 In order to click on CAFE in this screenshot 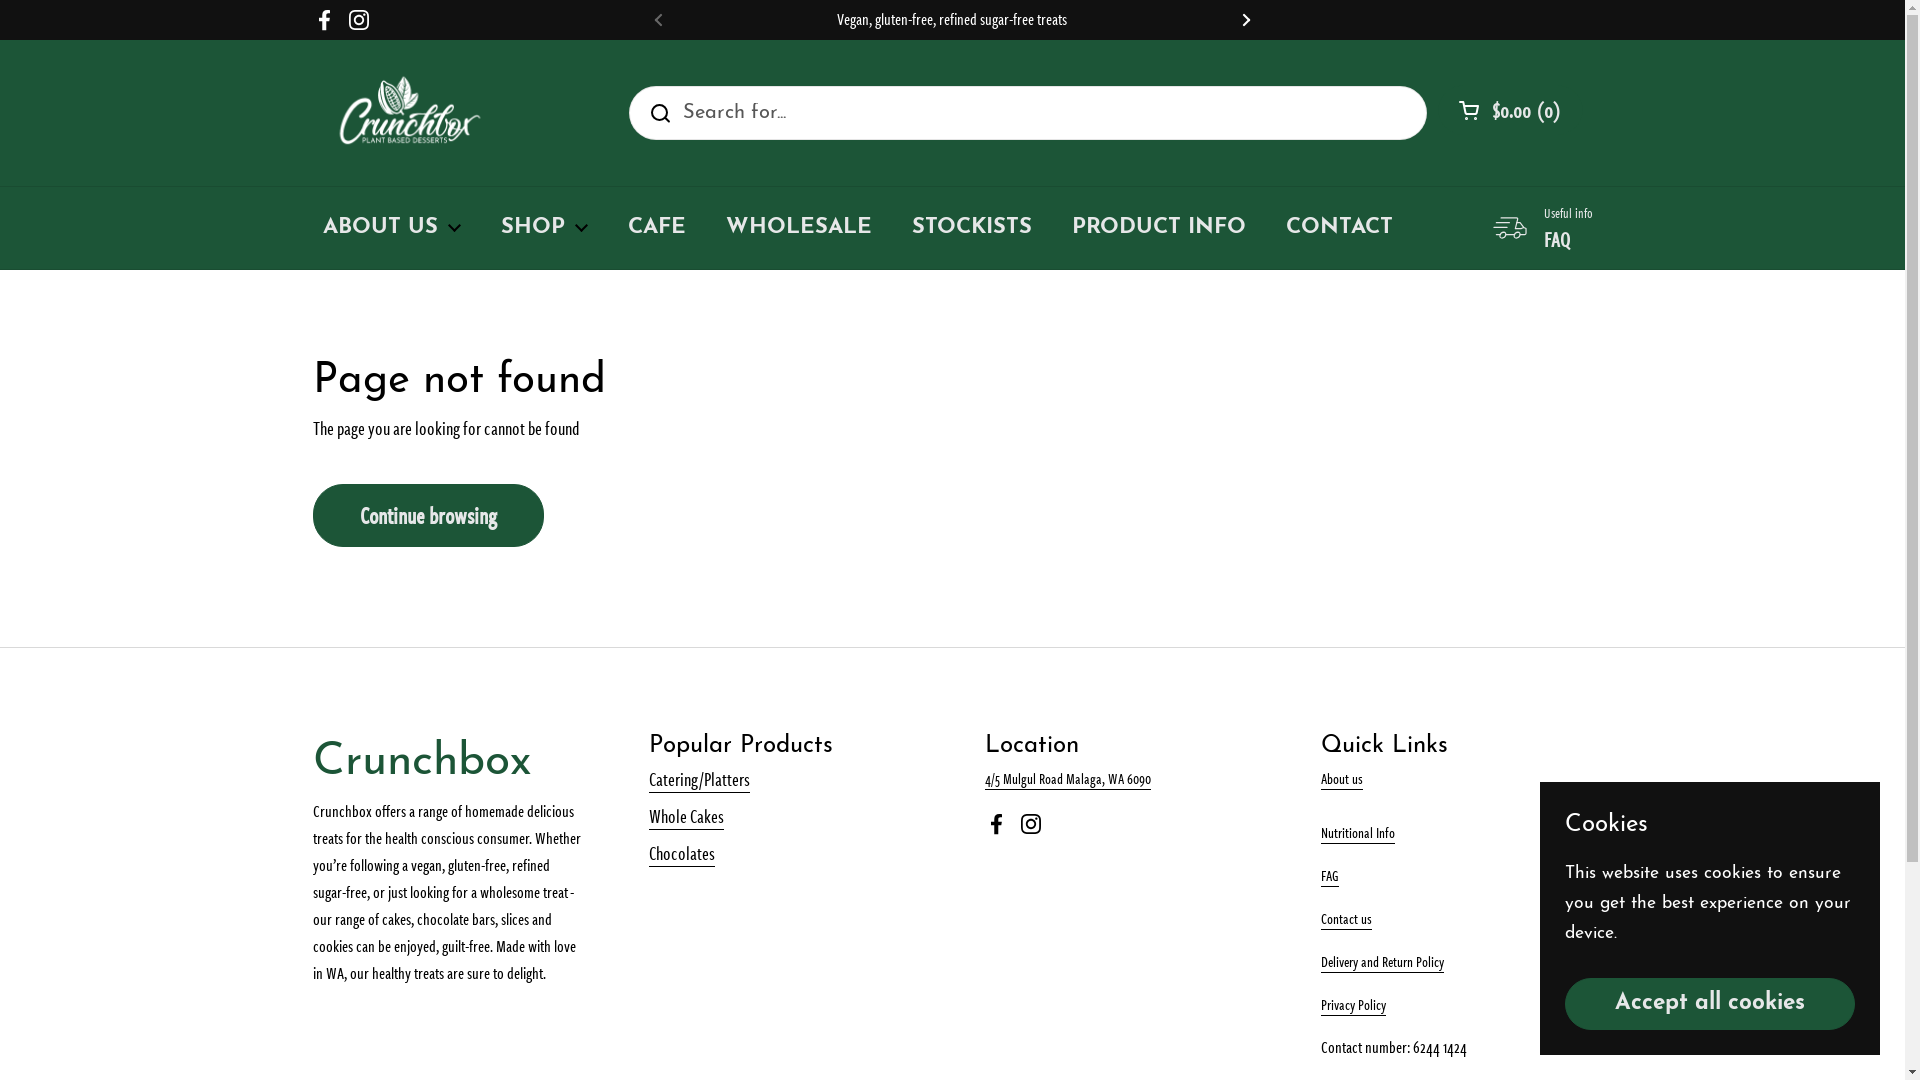, I will do `click(657, 228)`.